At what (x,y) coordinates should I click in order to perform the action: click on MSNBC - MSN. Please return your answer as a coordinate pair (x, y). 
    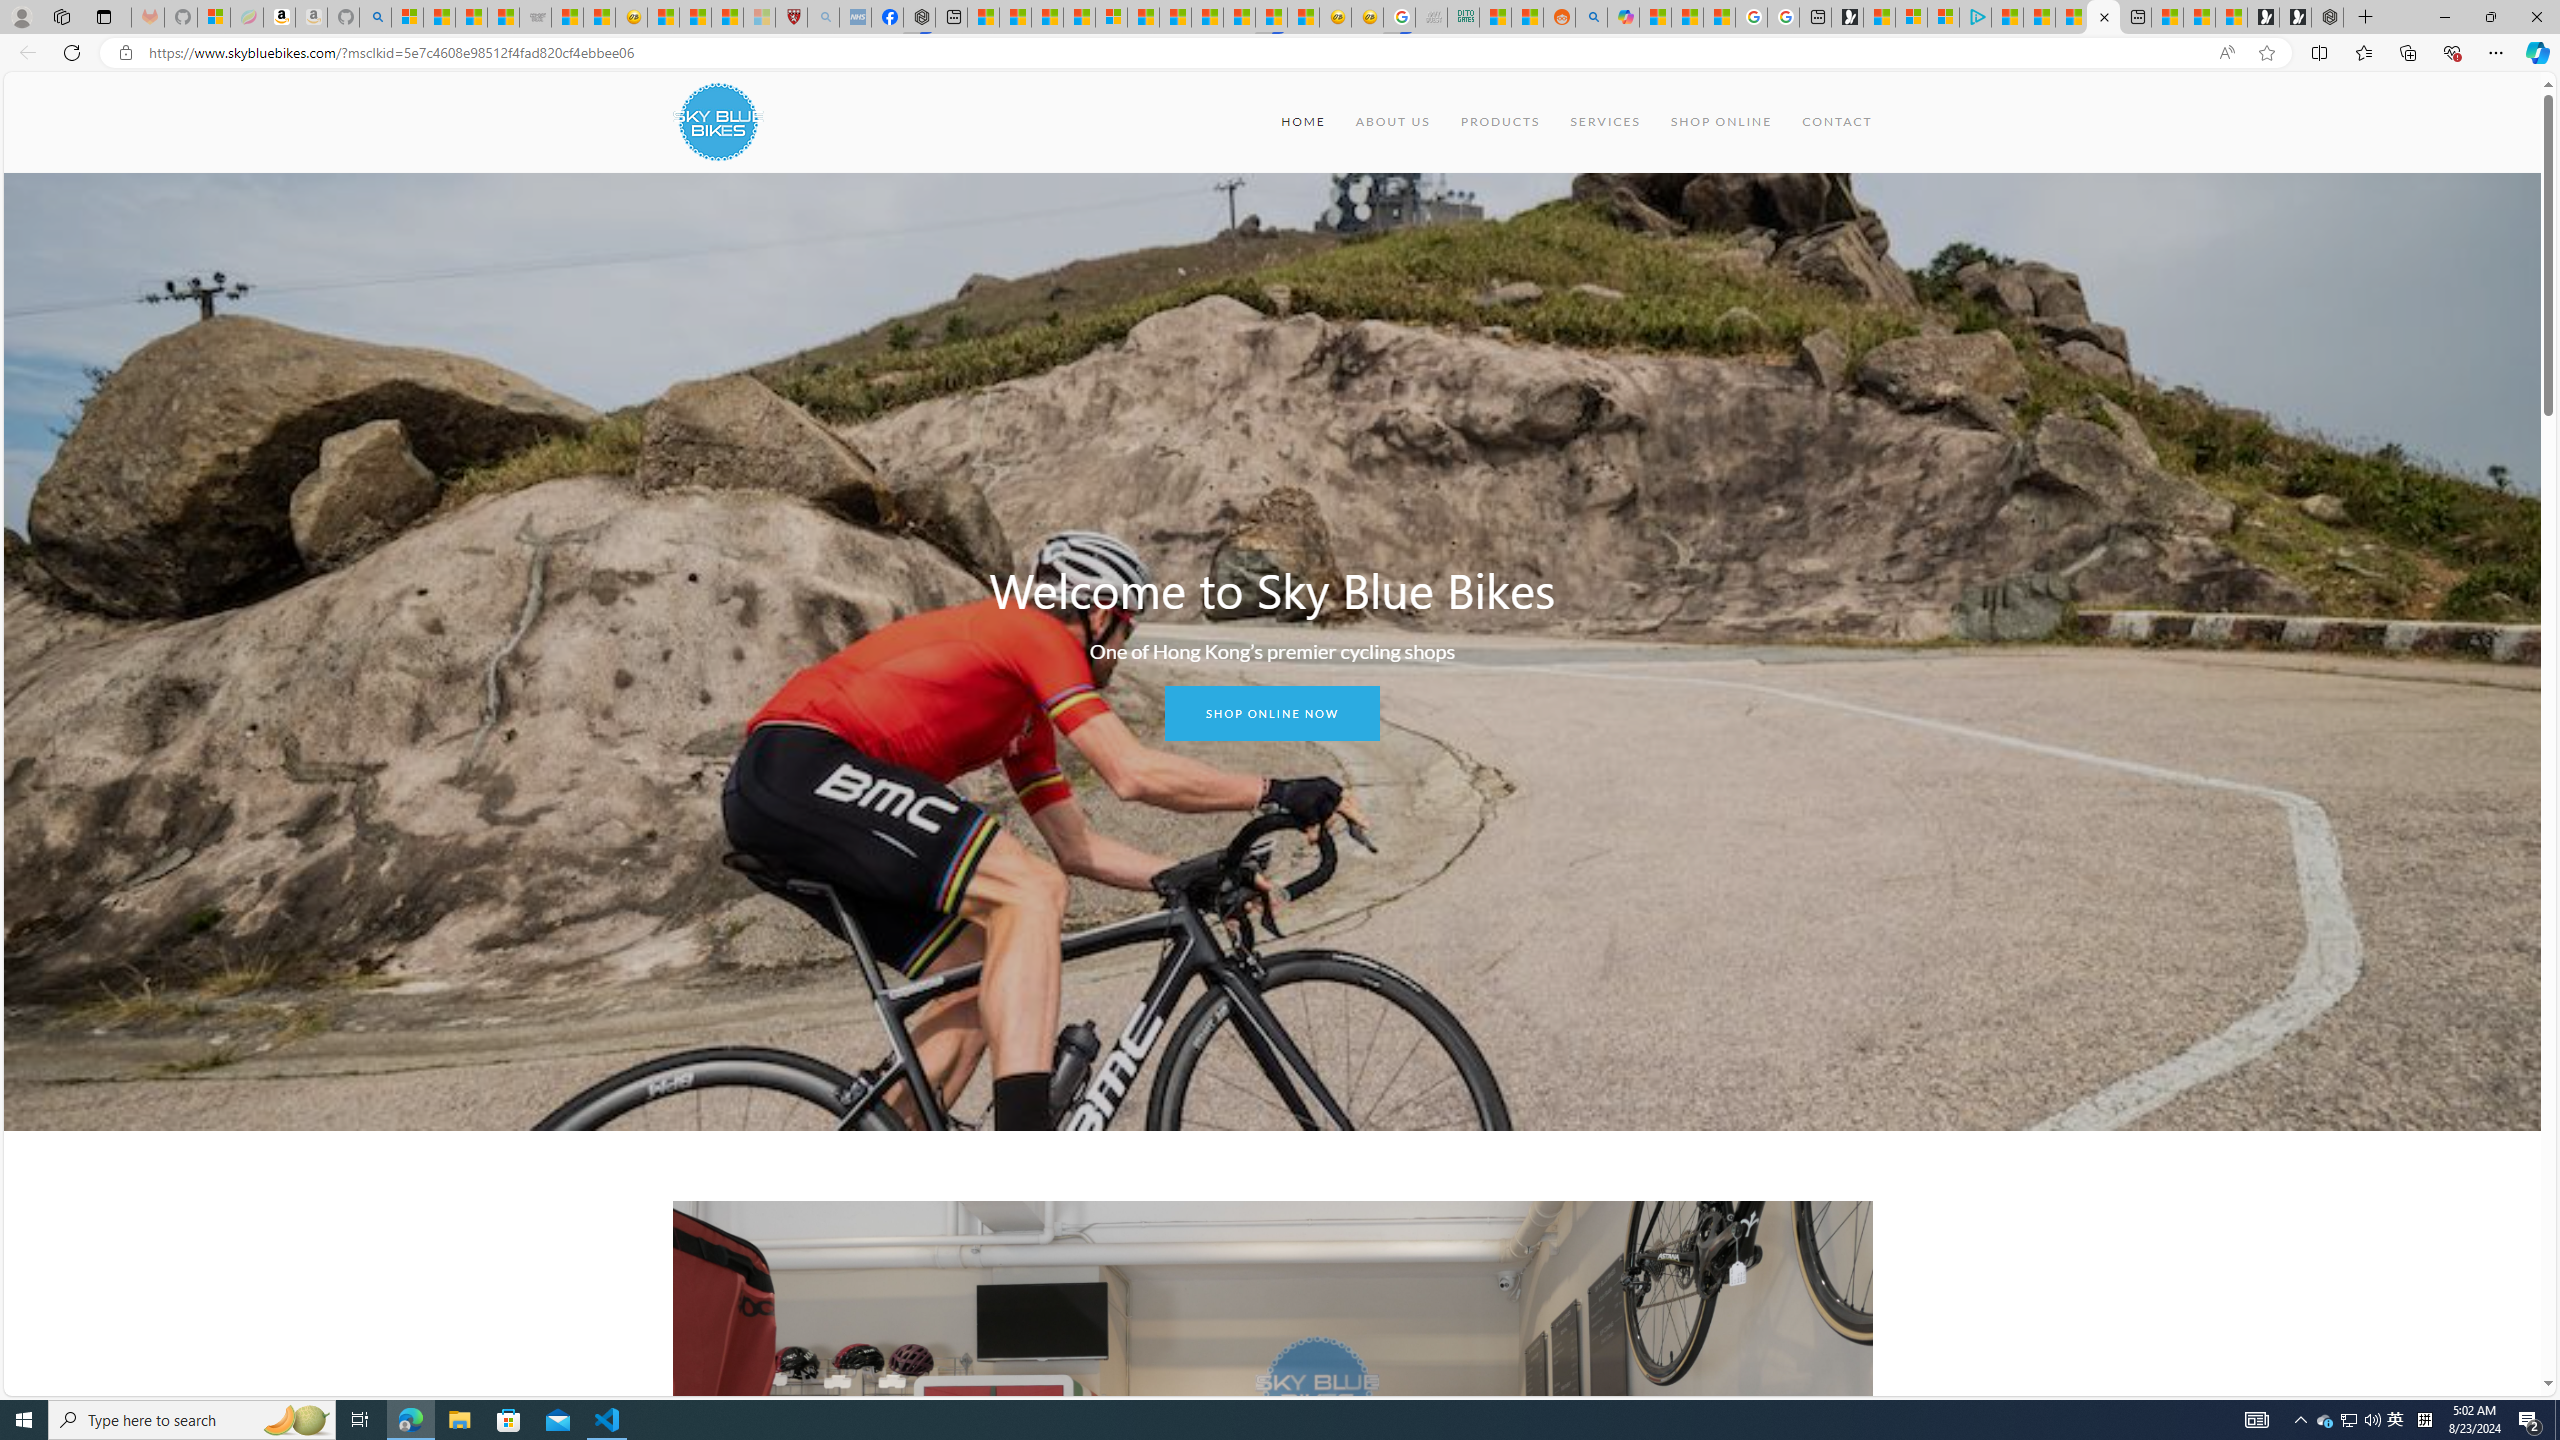
    Looking at the image, I should click on (1496, 17).